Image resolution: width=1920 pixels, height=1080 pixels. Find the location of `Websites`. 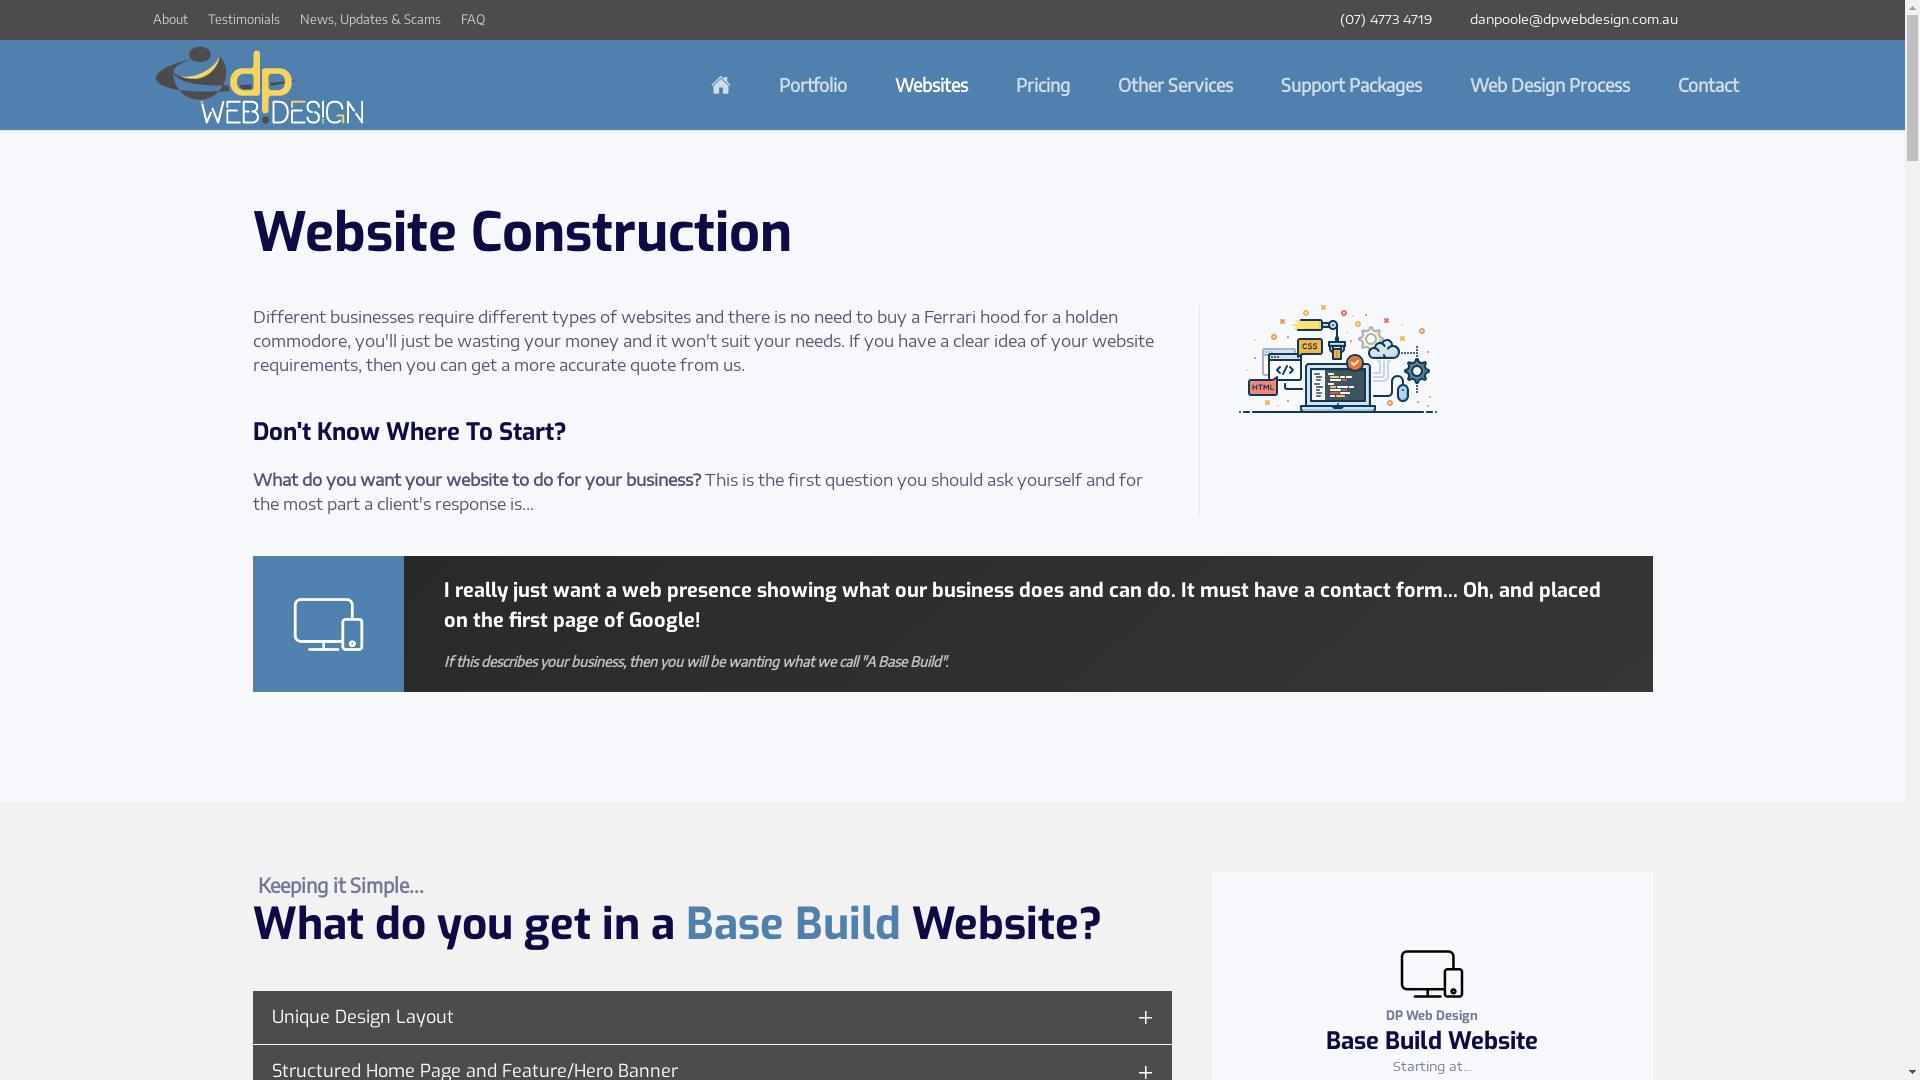

Websites is located at coordinates (930, 85).